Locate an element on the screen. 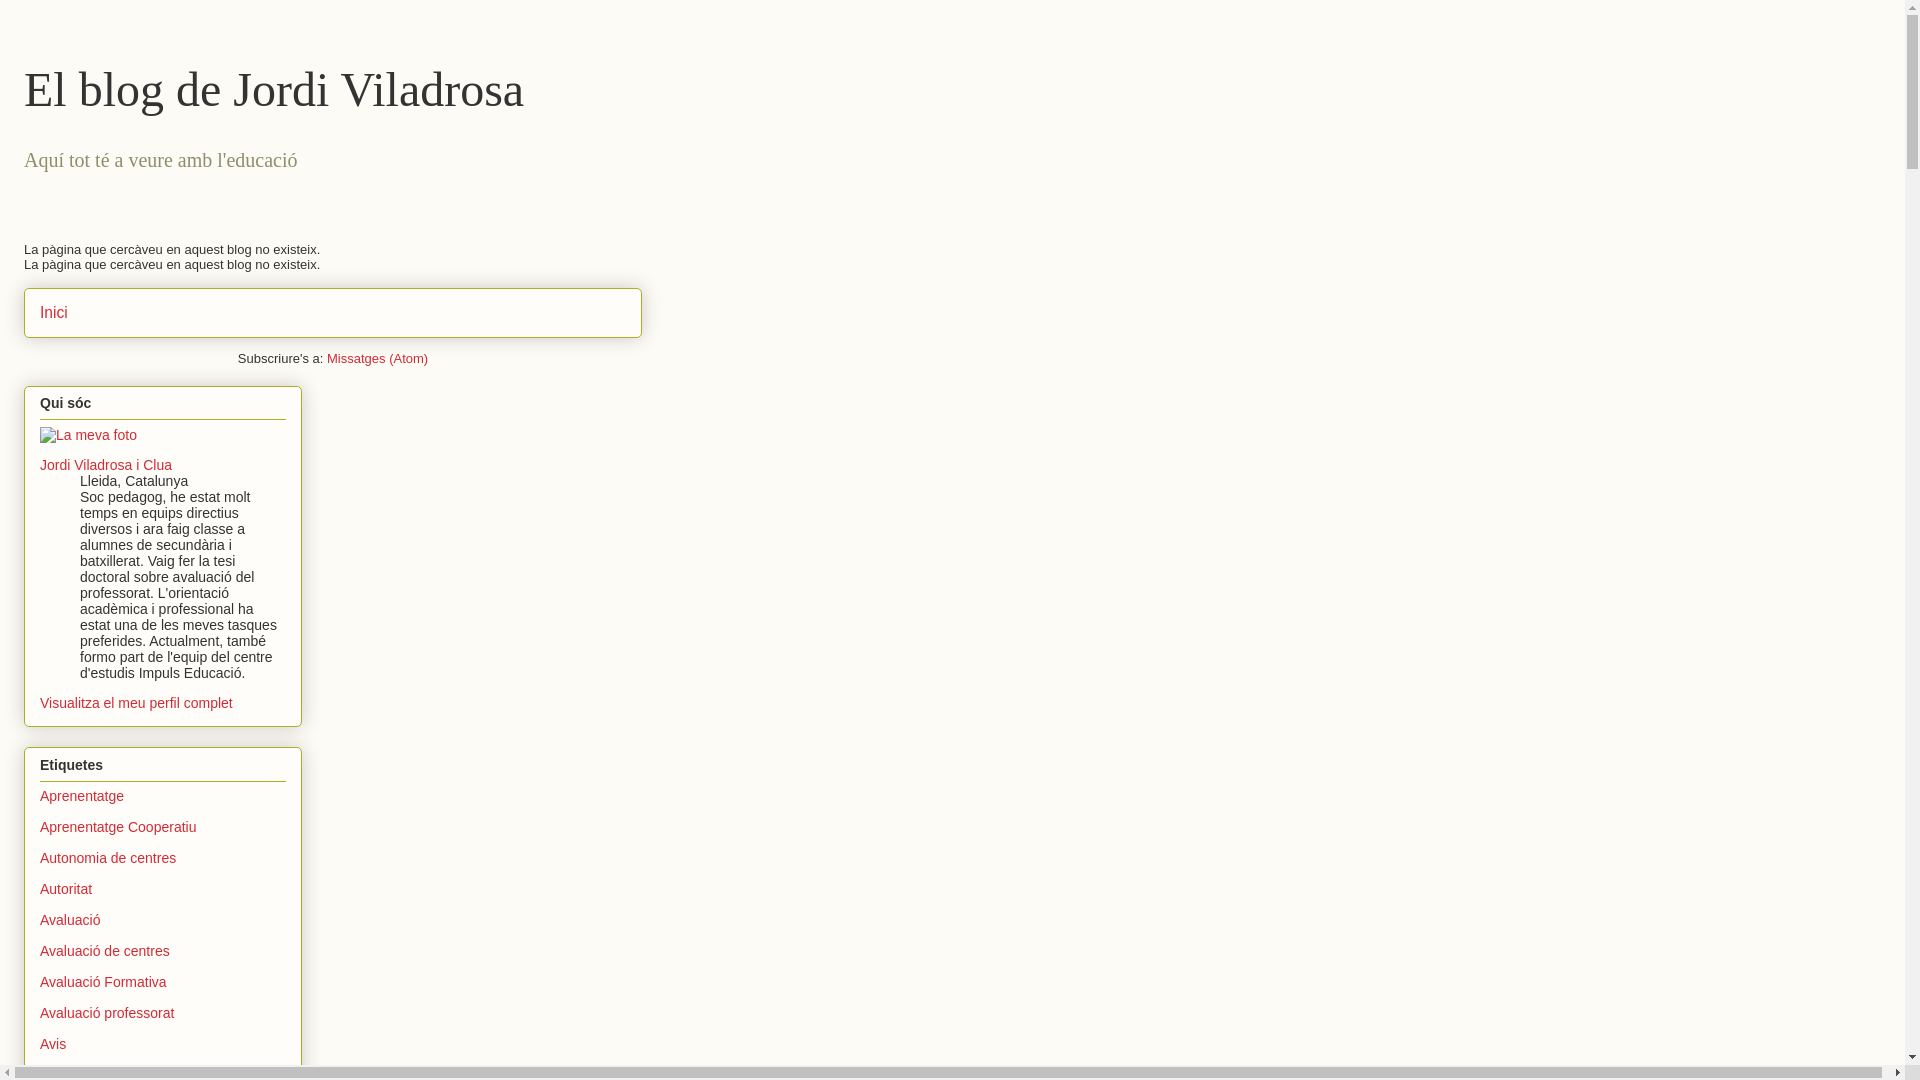 This screenshot has width=1920, height=1080. Visualitza el meu perfil complet is located at coordinates (136, 703).